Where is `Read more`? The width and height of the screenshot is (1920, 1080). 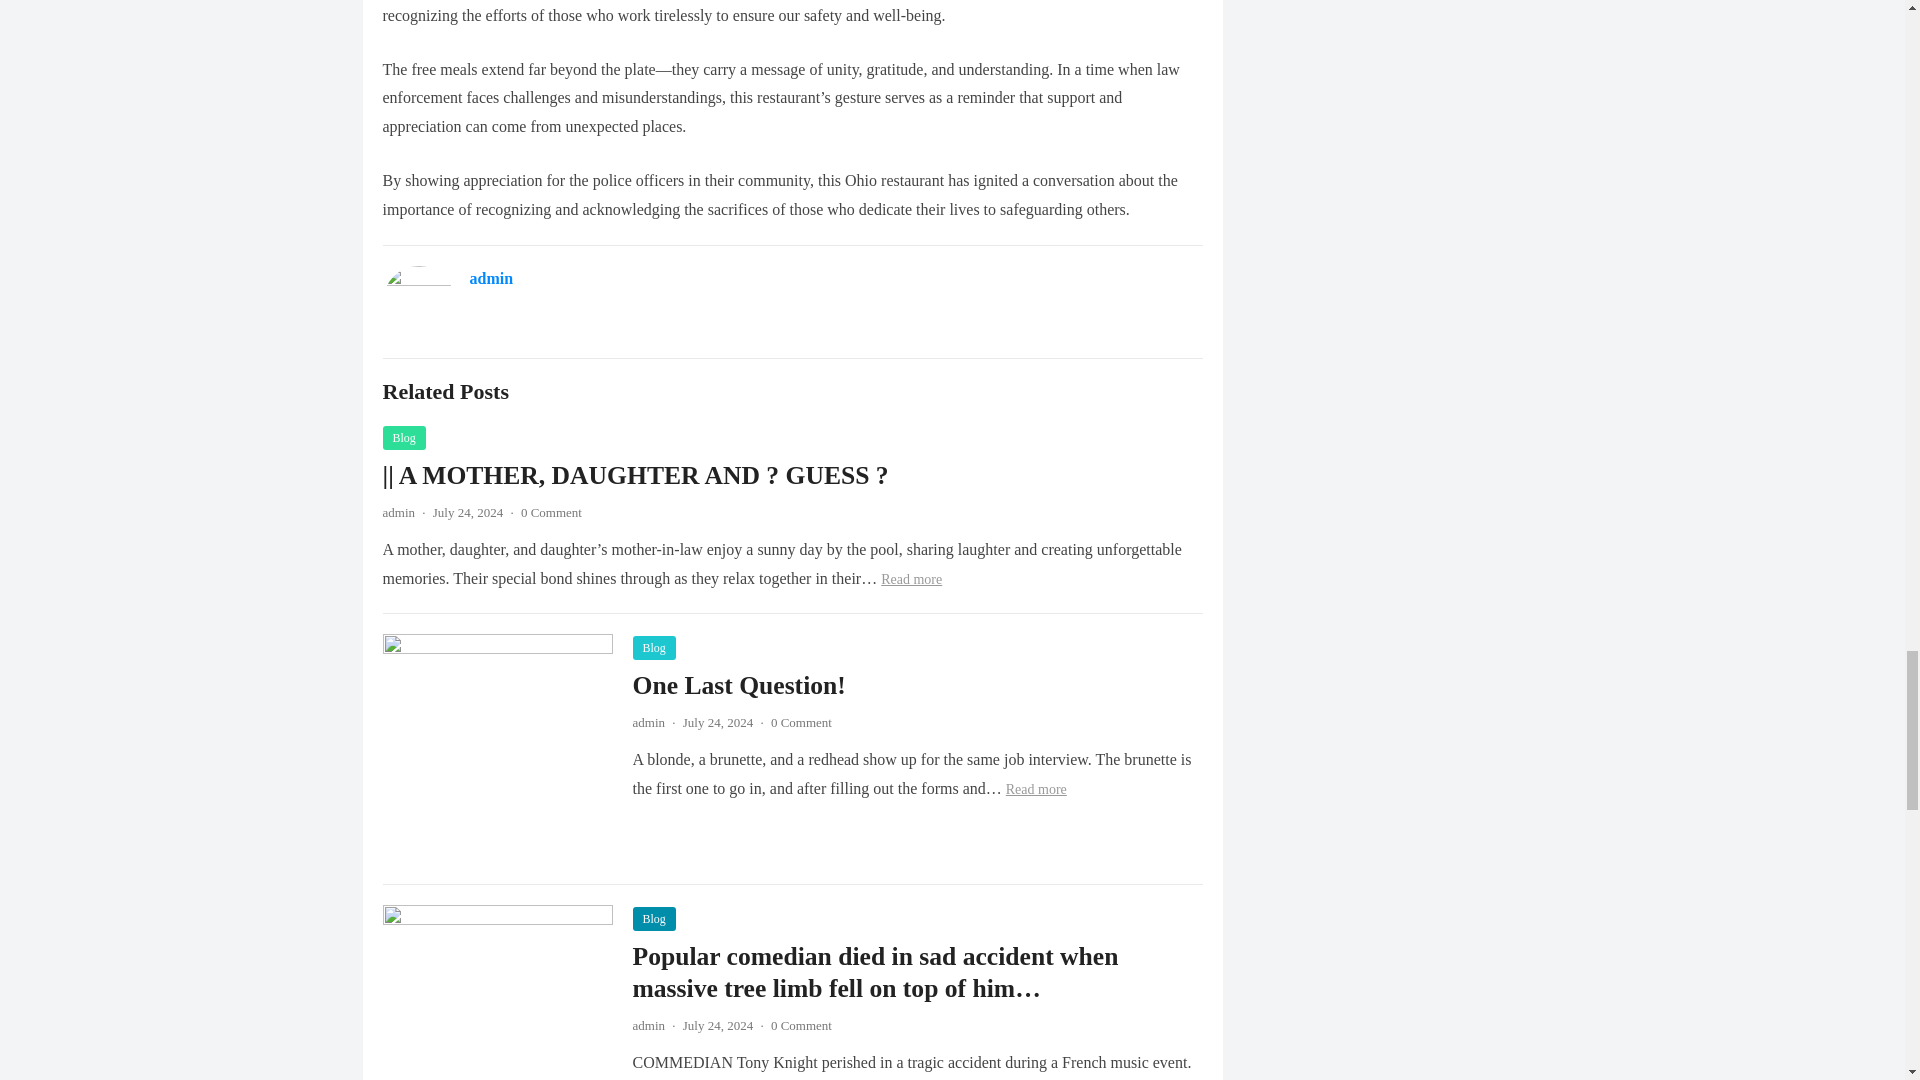 Read more is located at coordinates (912, 580).